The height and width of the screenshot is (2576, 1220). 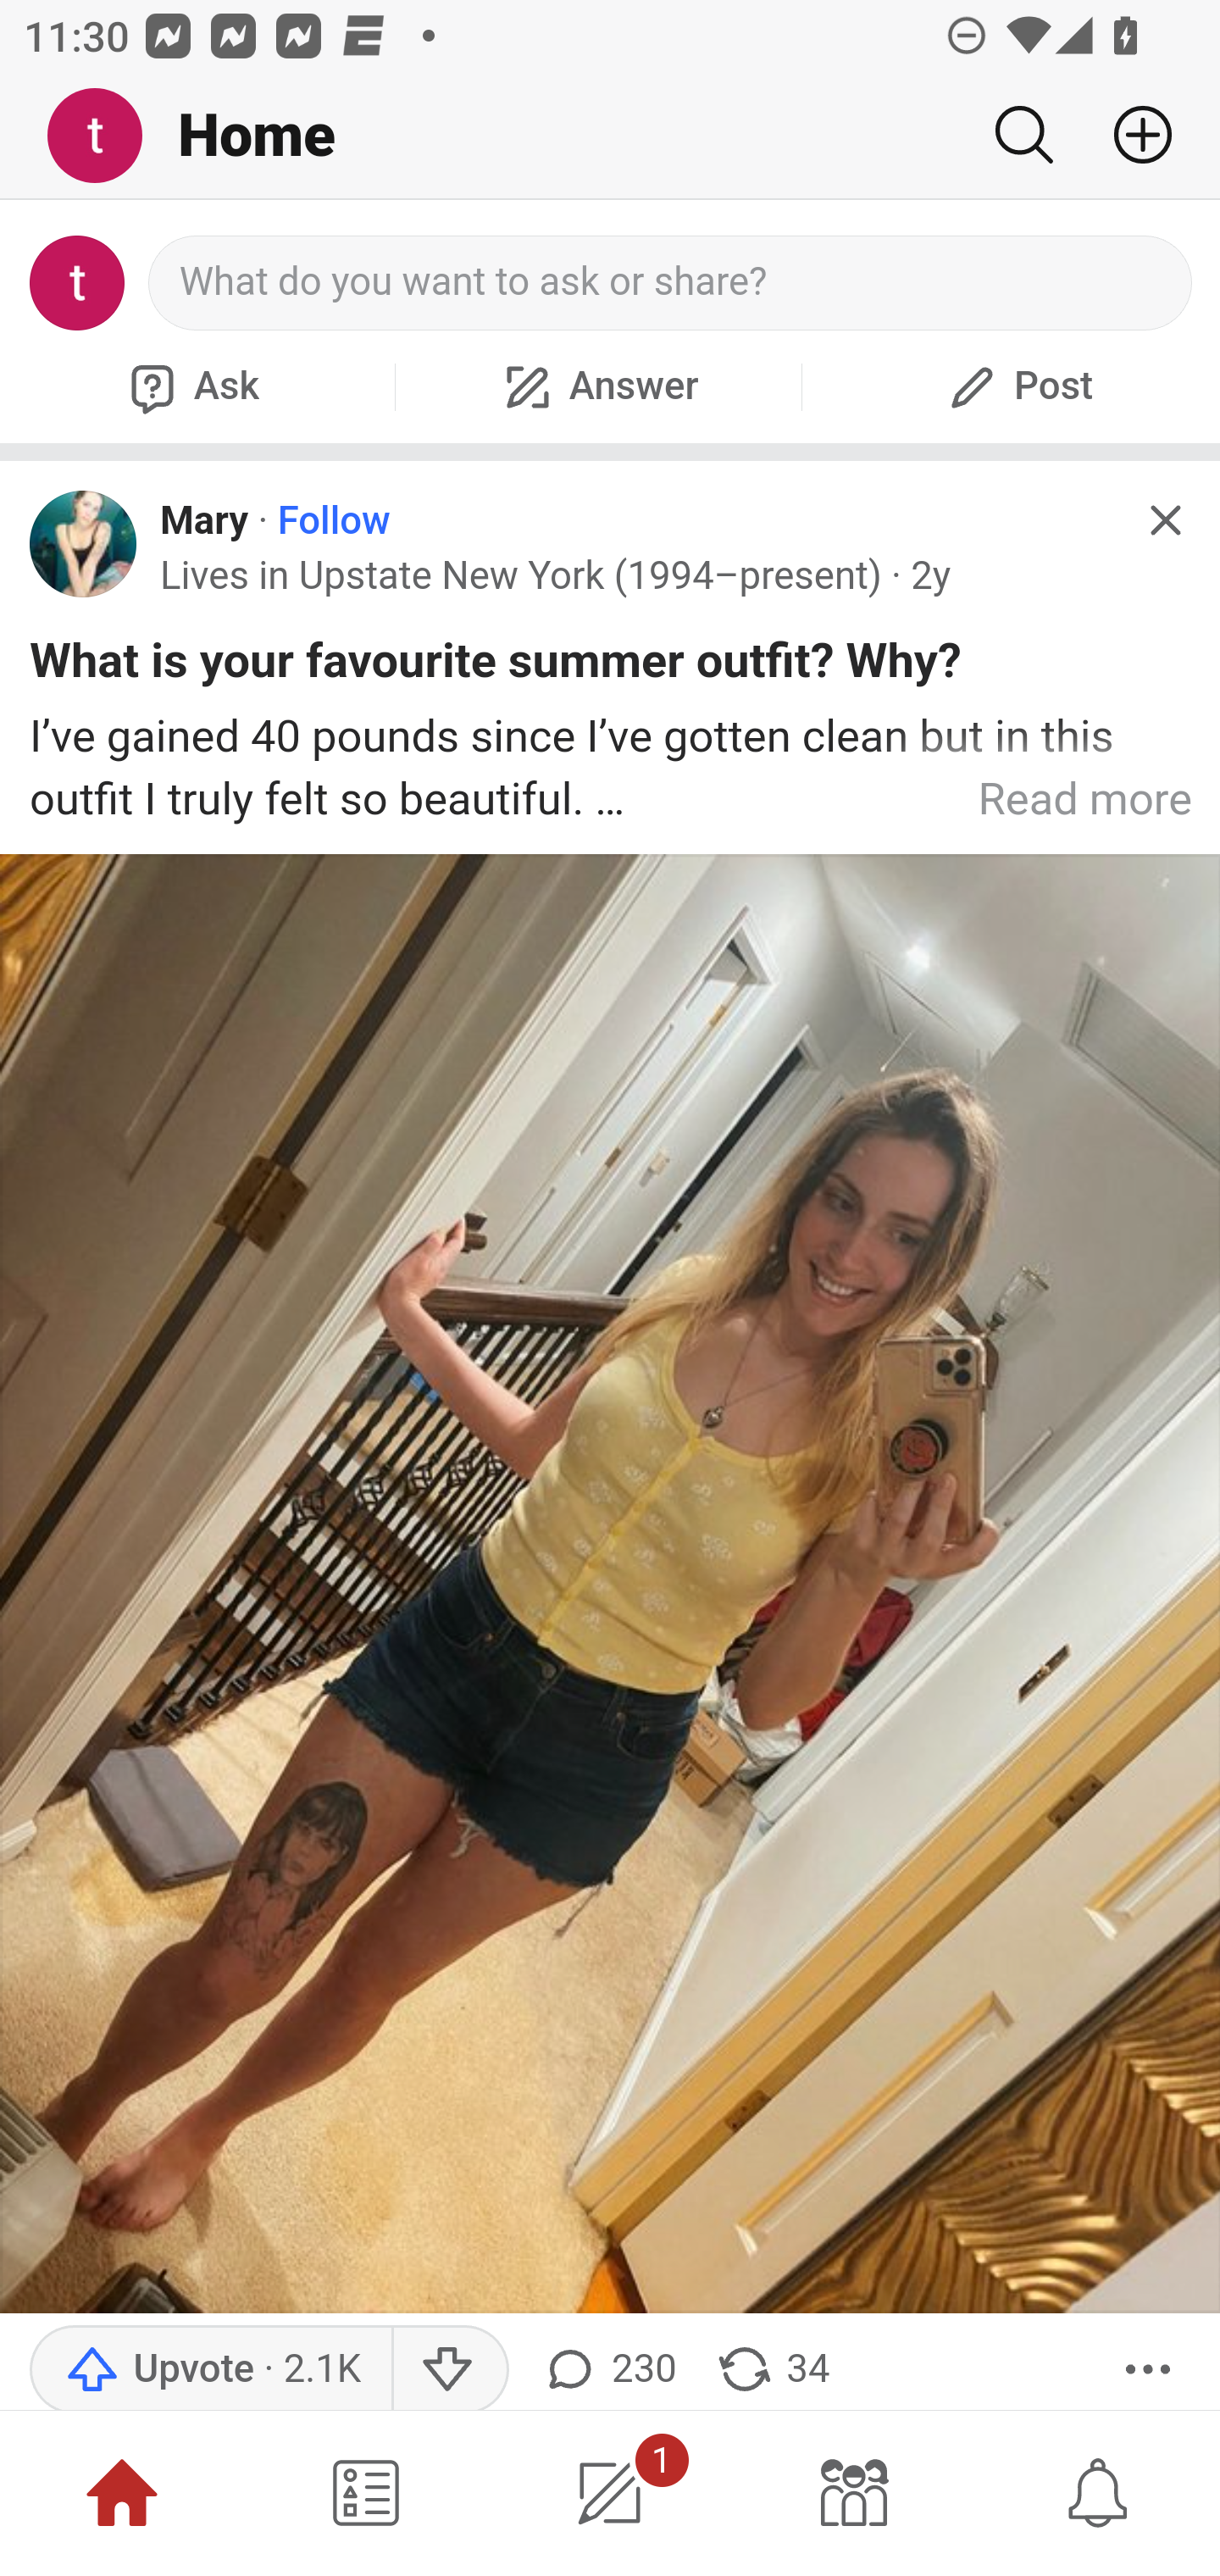 I want to click on 34 shares, so click(x=772, y=2368).